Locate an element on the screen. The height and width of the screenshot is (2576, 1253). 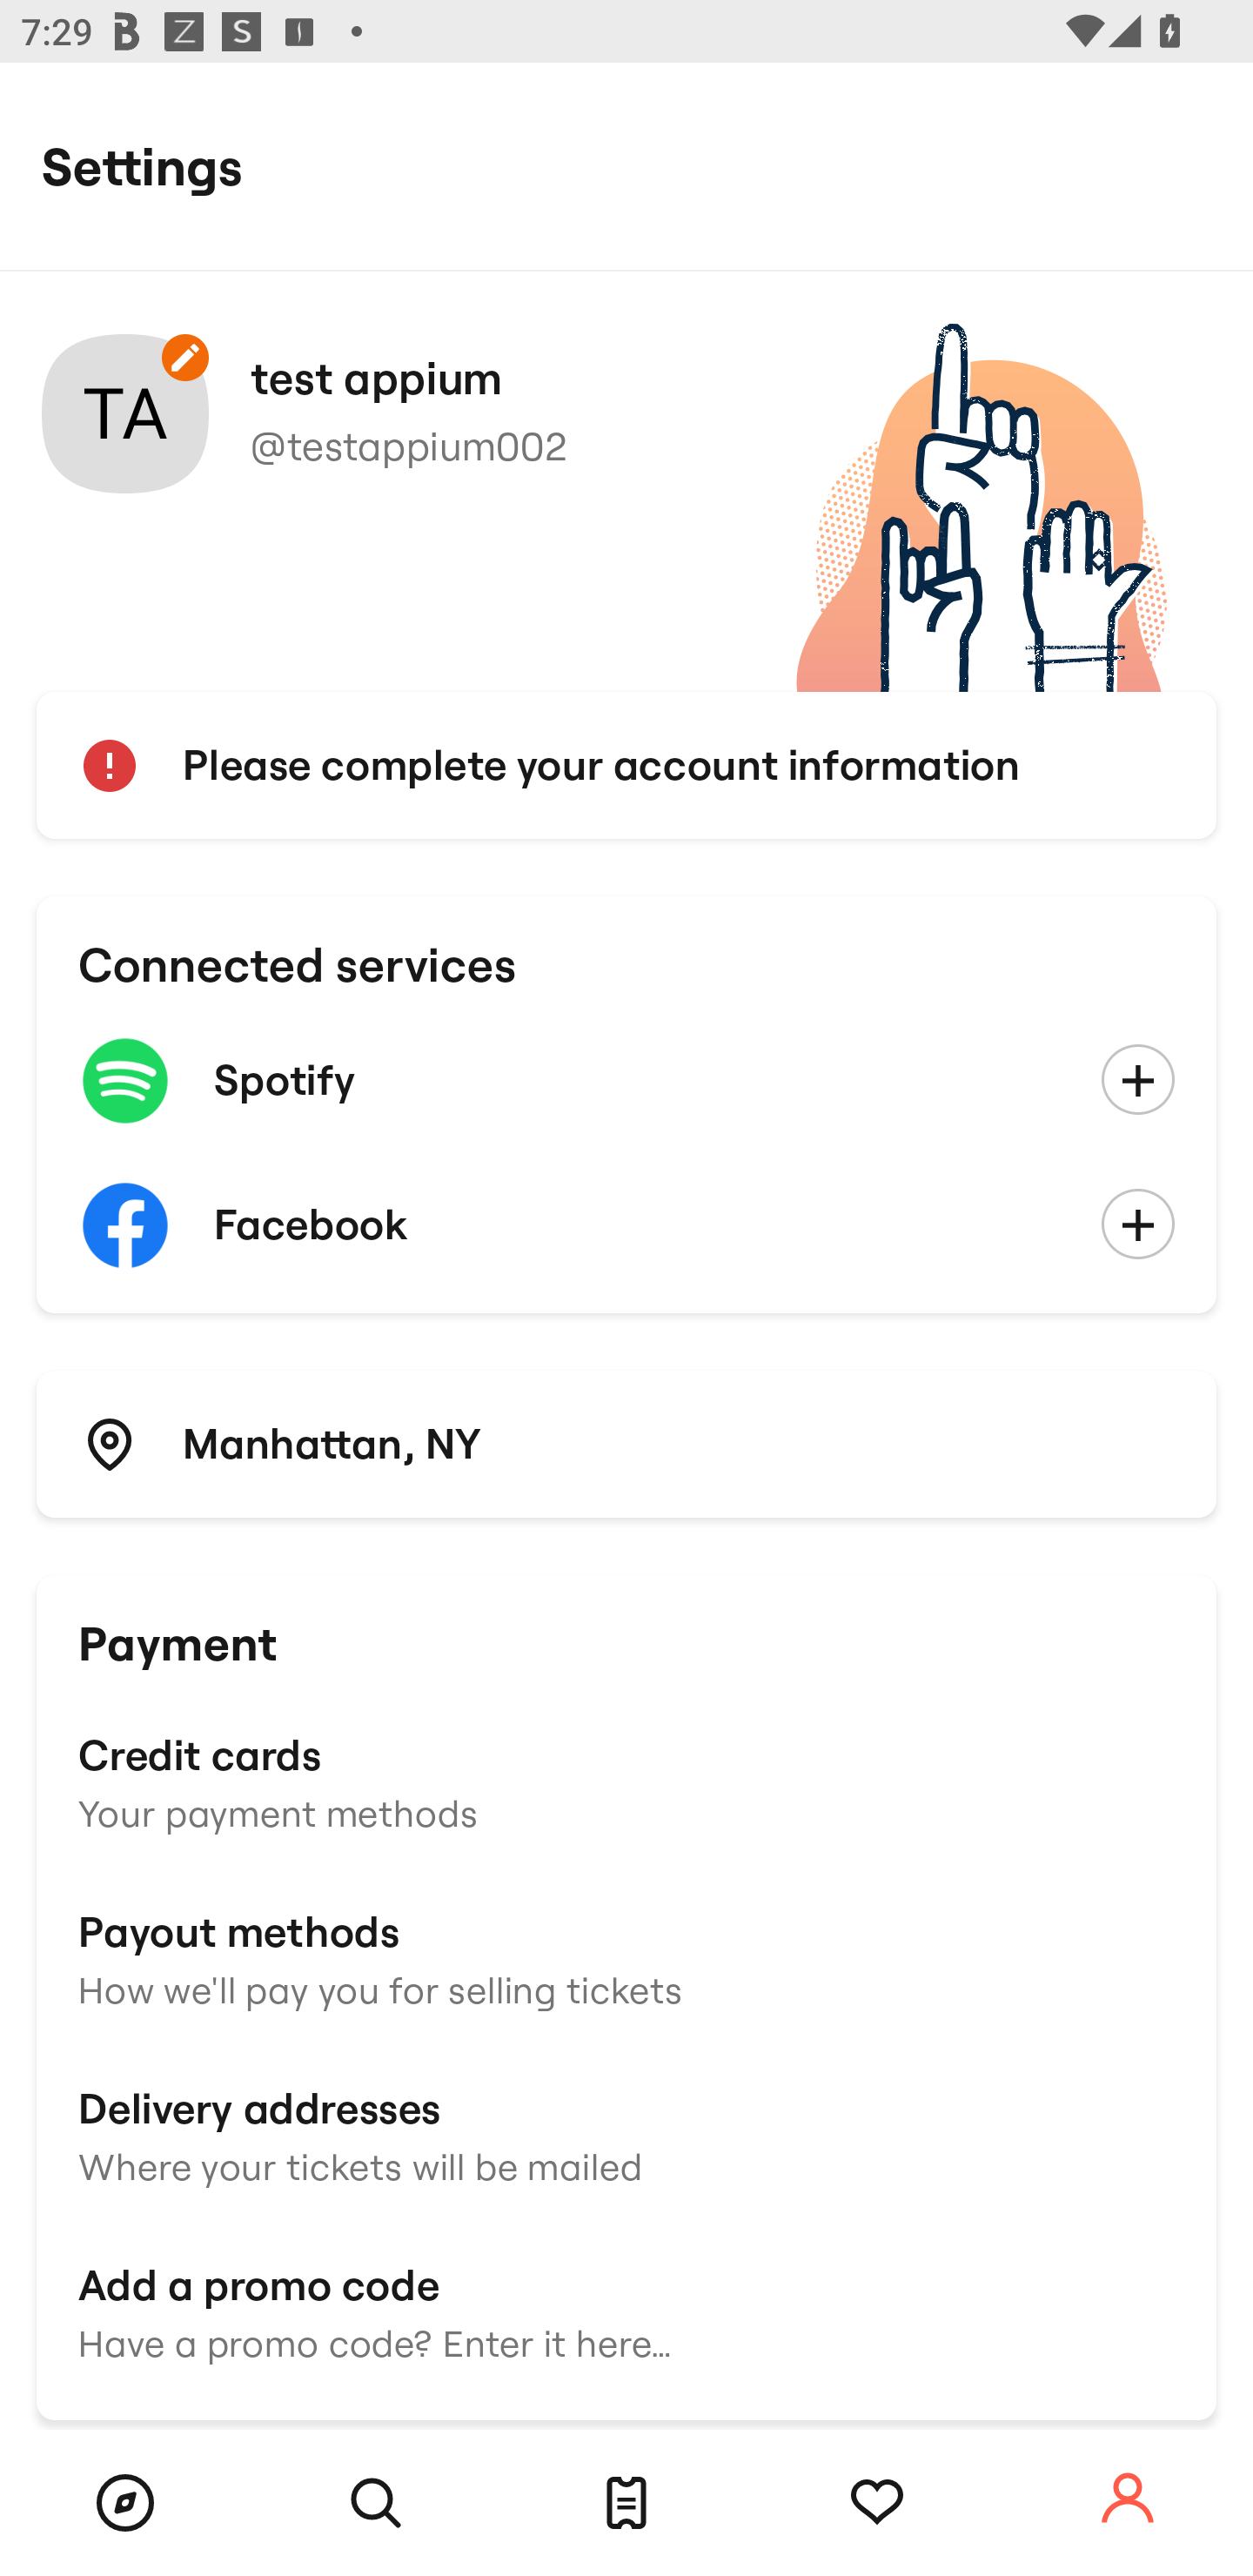
Add a promo code Have a promo code? Enter it here… is located at coordinates (626, 2310).